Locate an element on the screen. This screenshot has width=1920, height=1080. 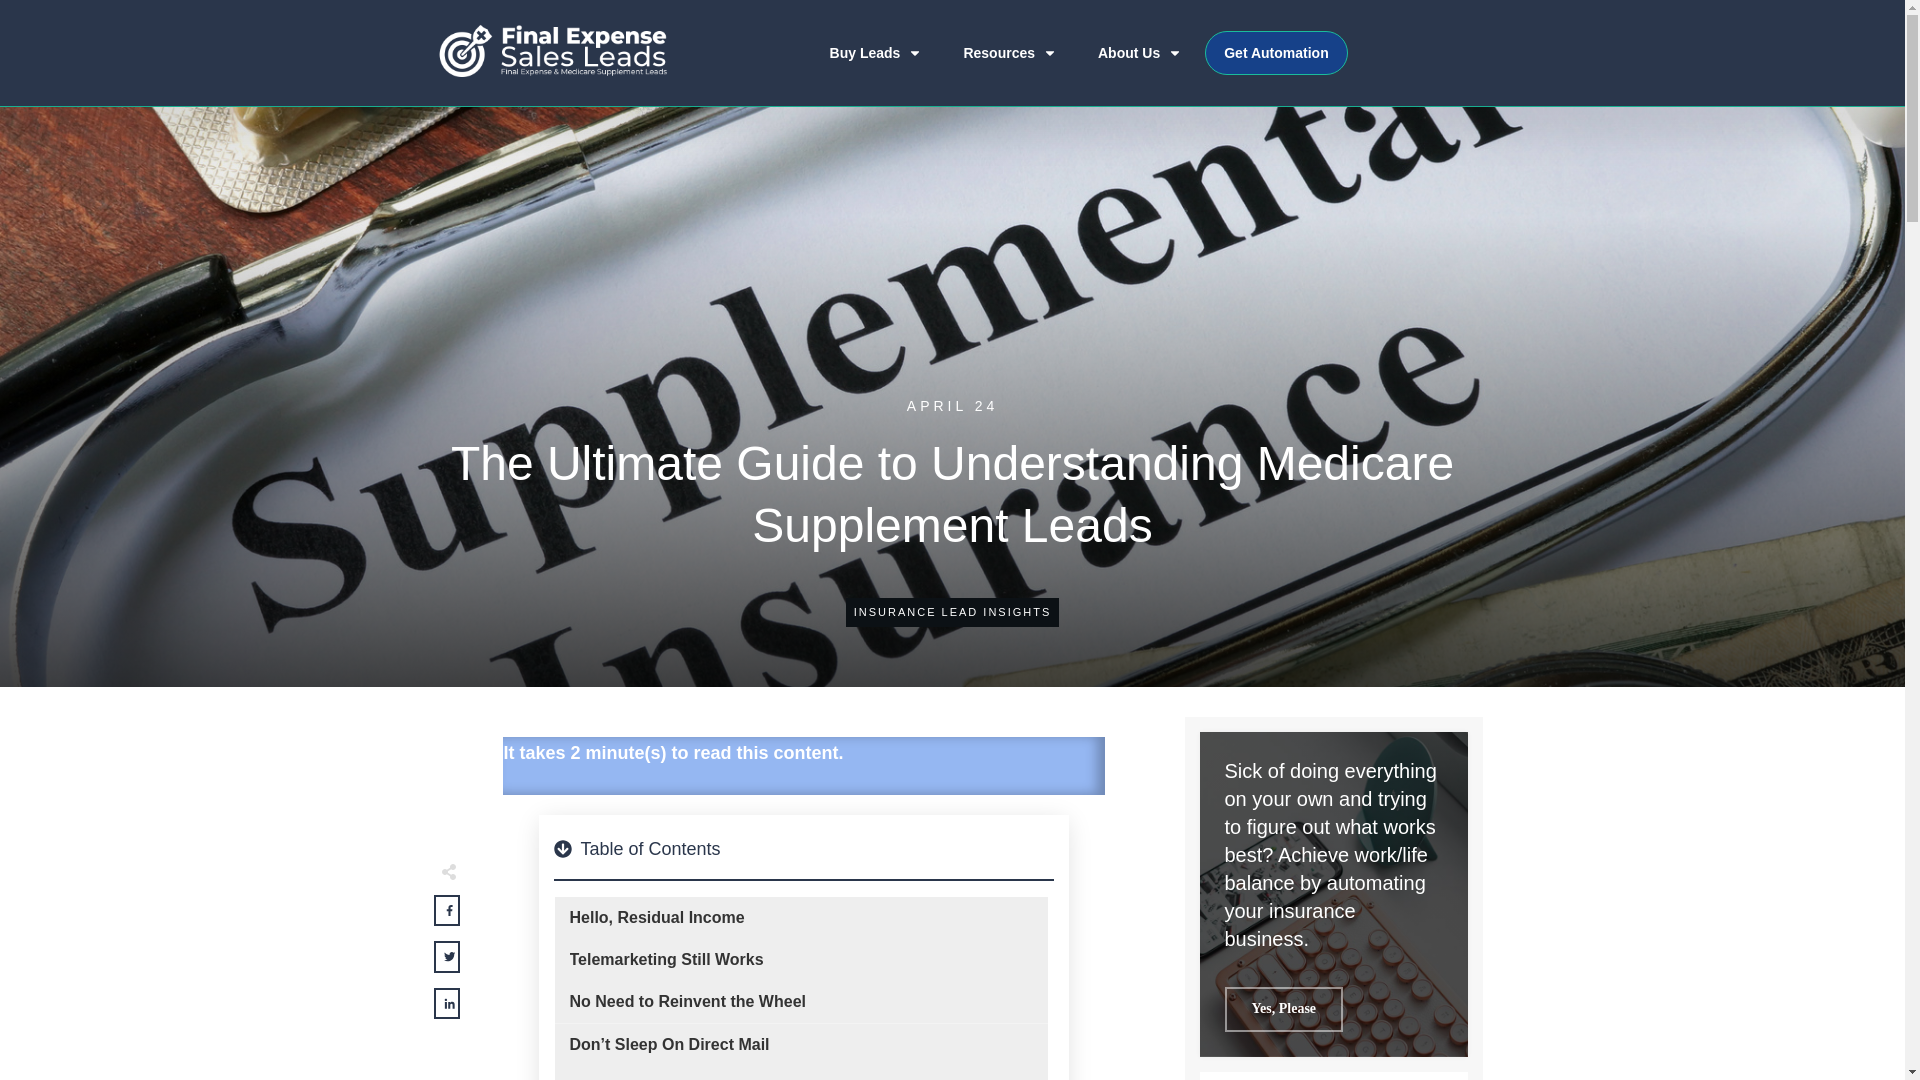
Telemarketing Still Works is located at coordinates (667, 960).